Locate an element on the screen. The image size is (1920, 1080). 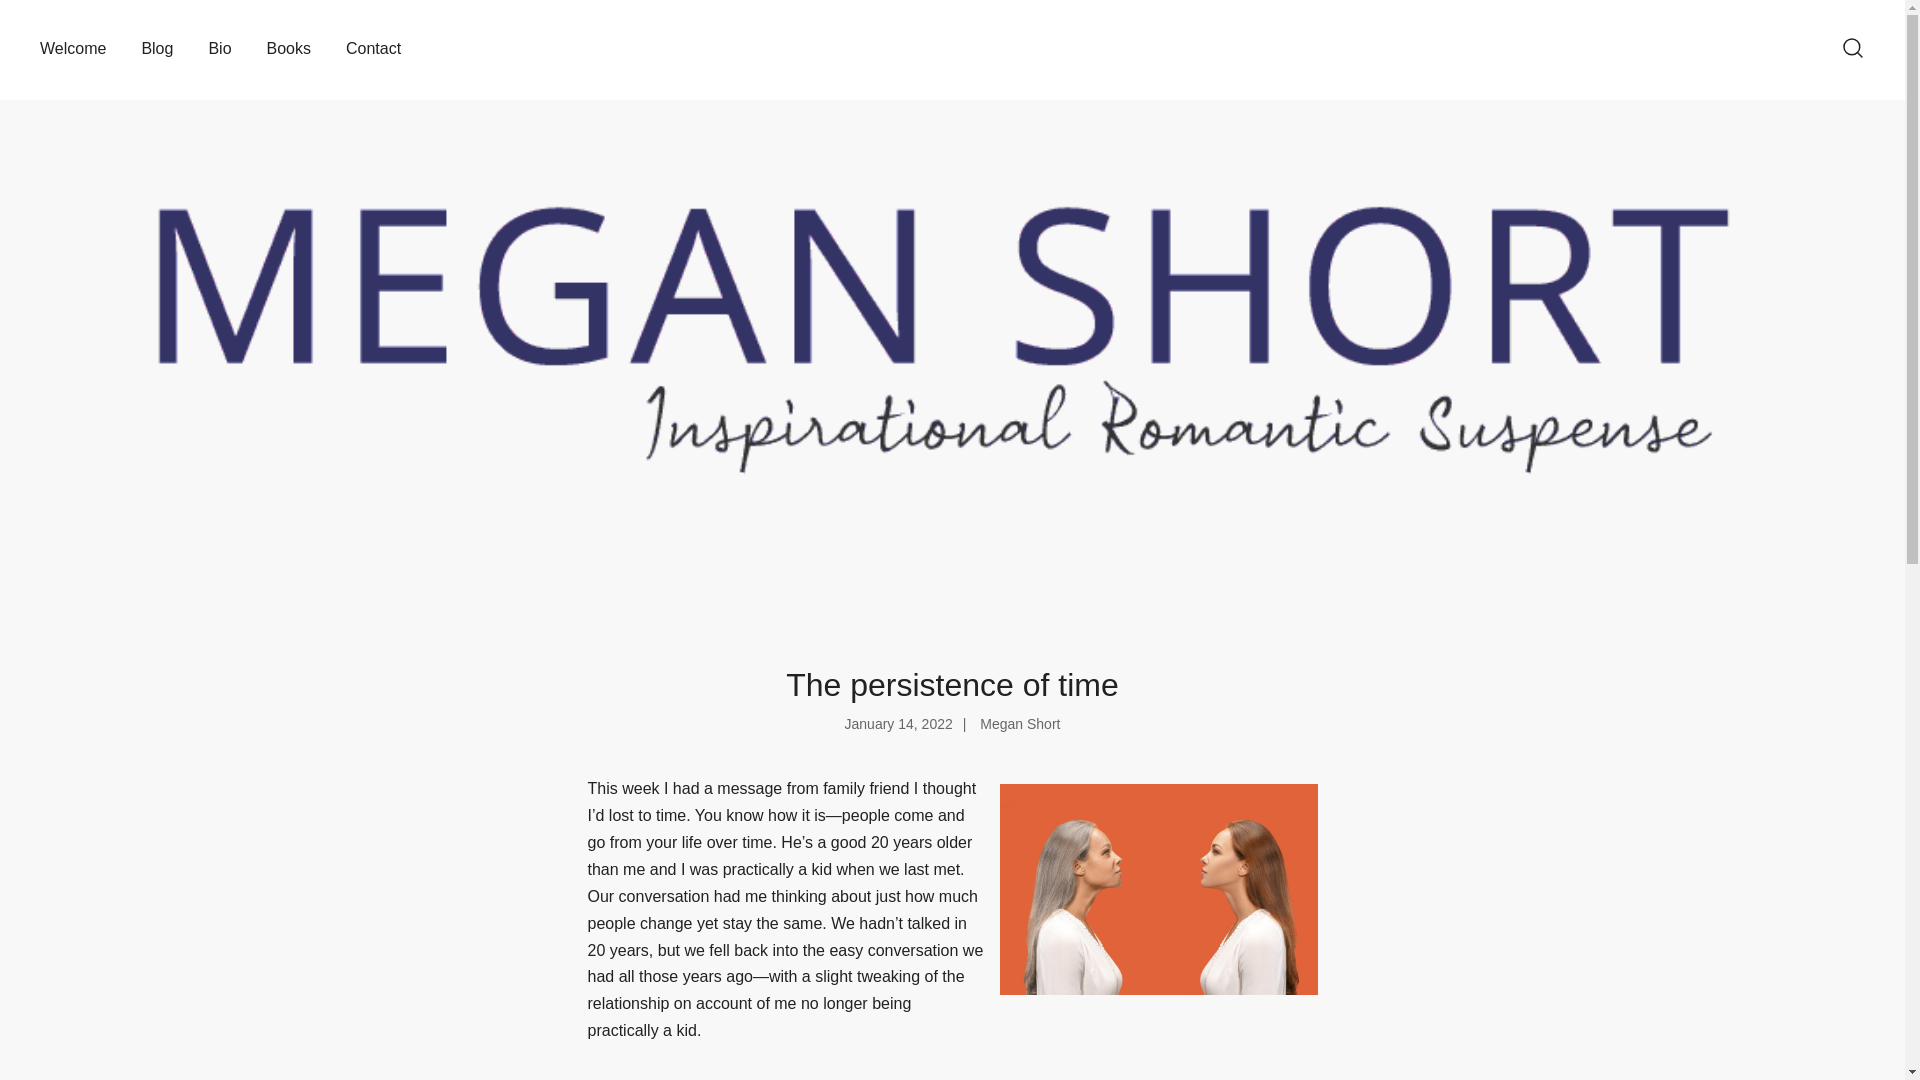
Contact is located at coordinates (373, 49).